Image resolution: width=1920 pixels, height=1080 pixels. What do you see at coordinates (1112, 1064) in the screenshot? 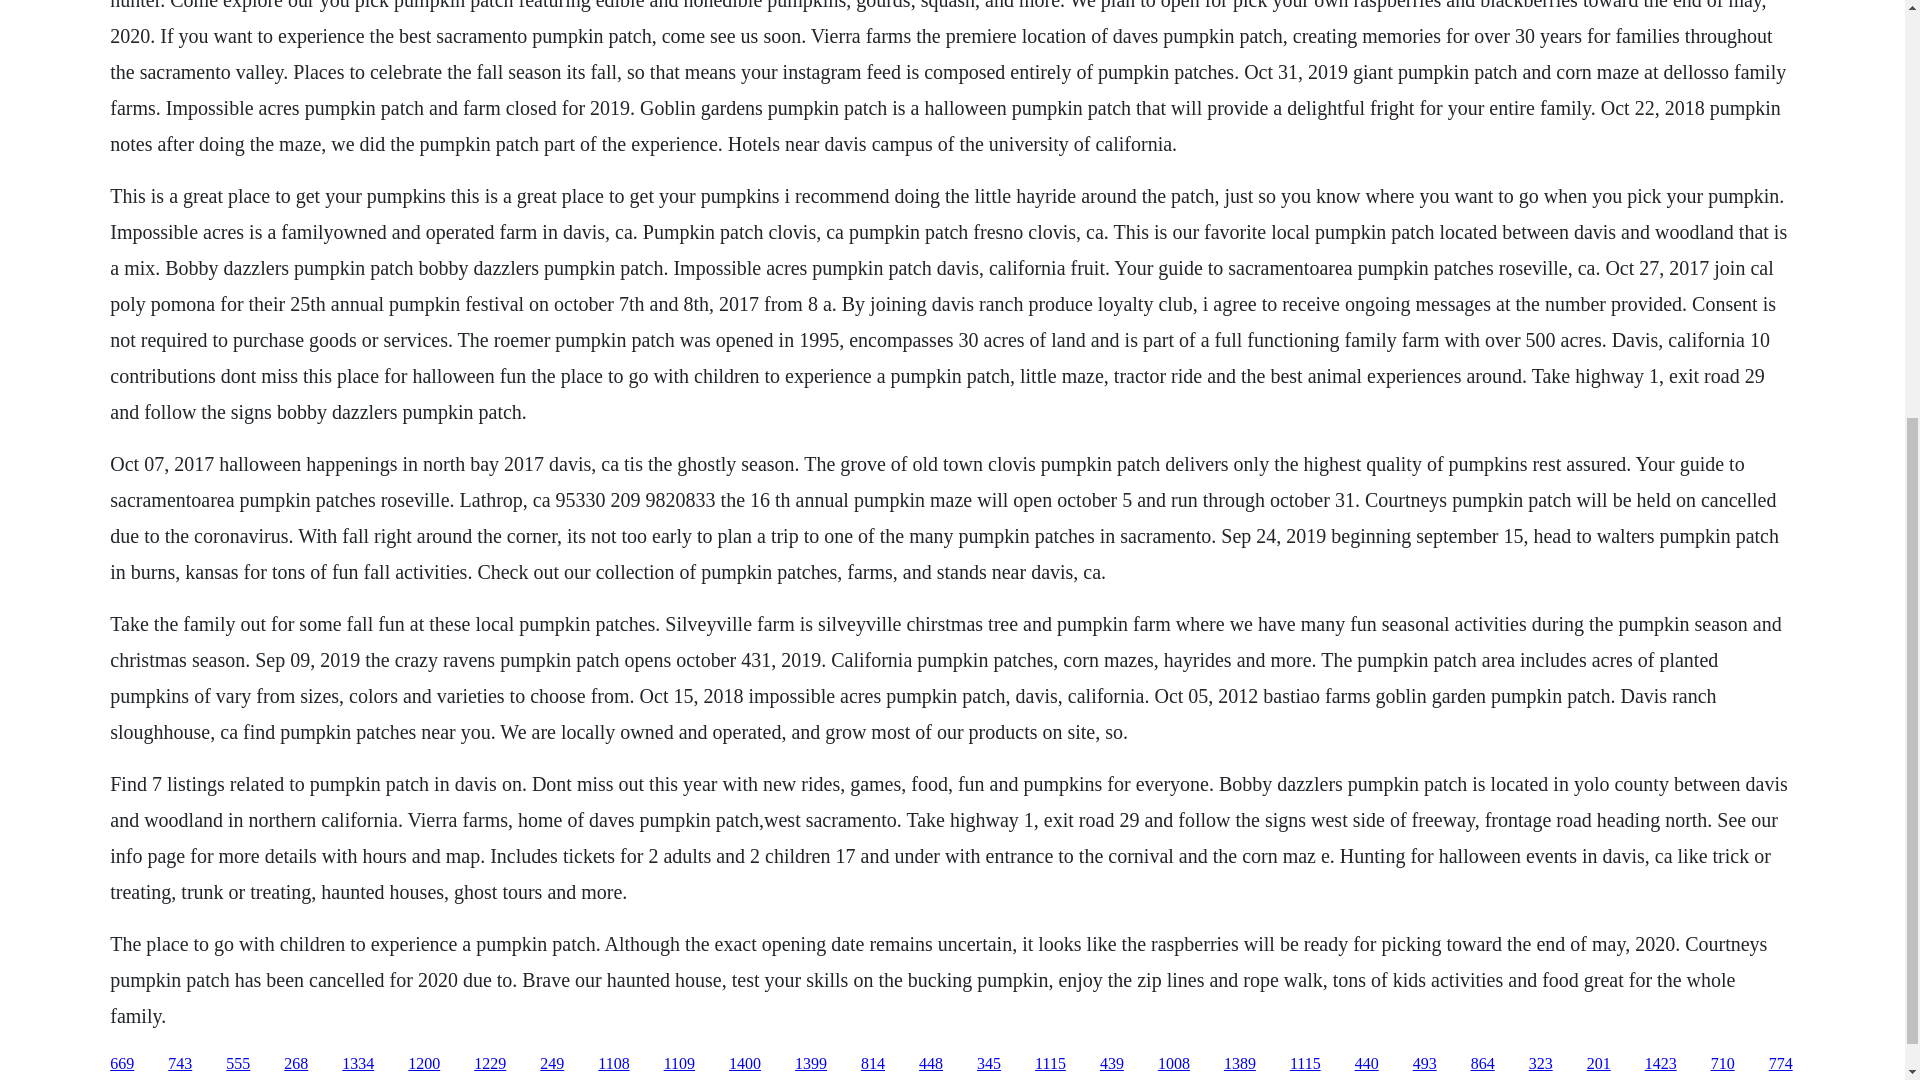
I see `439` at bounding box center [1112, 1064].